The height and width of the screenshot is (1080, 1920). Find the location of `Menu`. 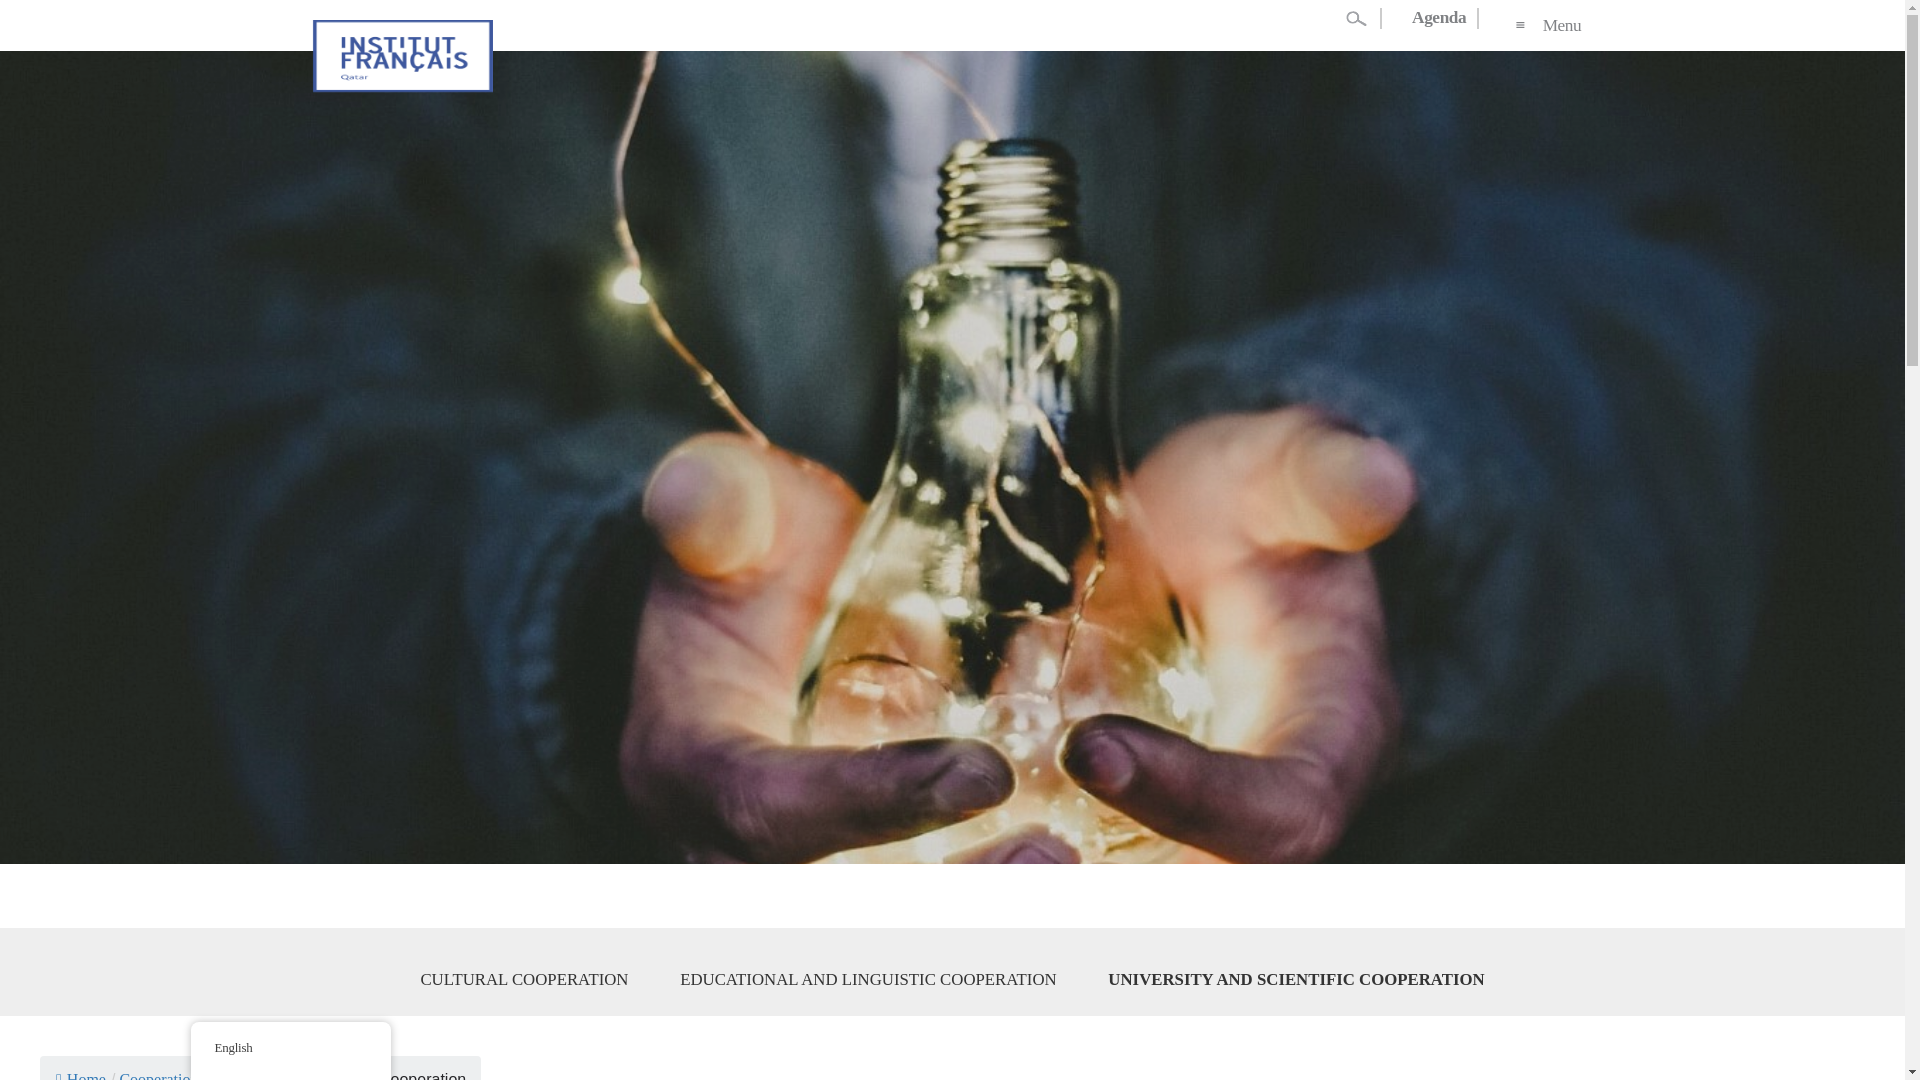

Menu is located at coordinates (1546, 25).